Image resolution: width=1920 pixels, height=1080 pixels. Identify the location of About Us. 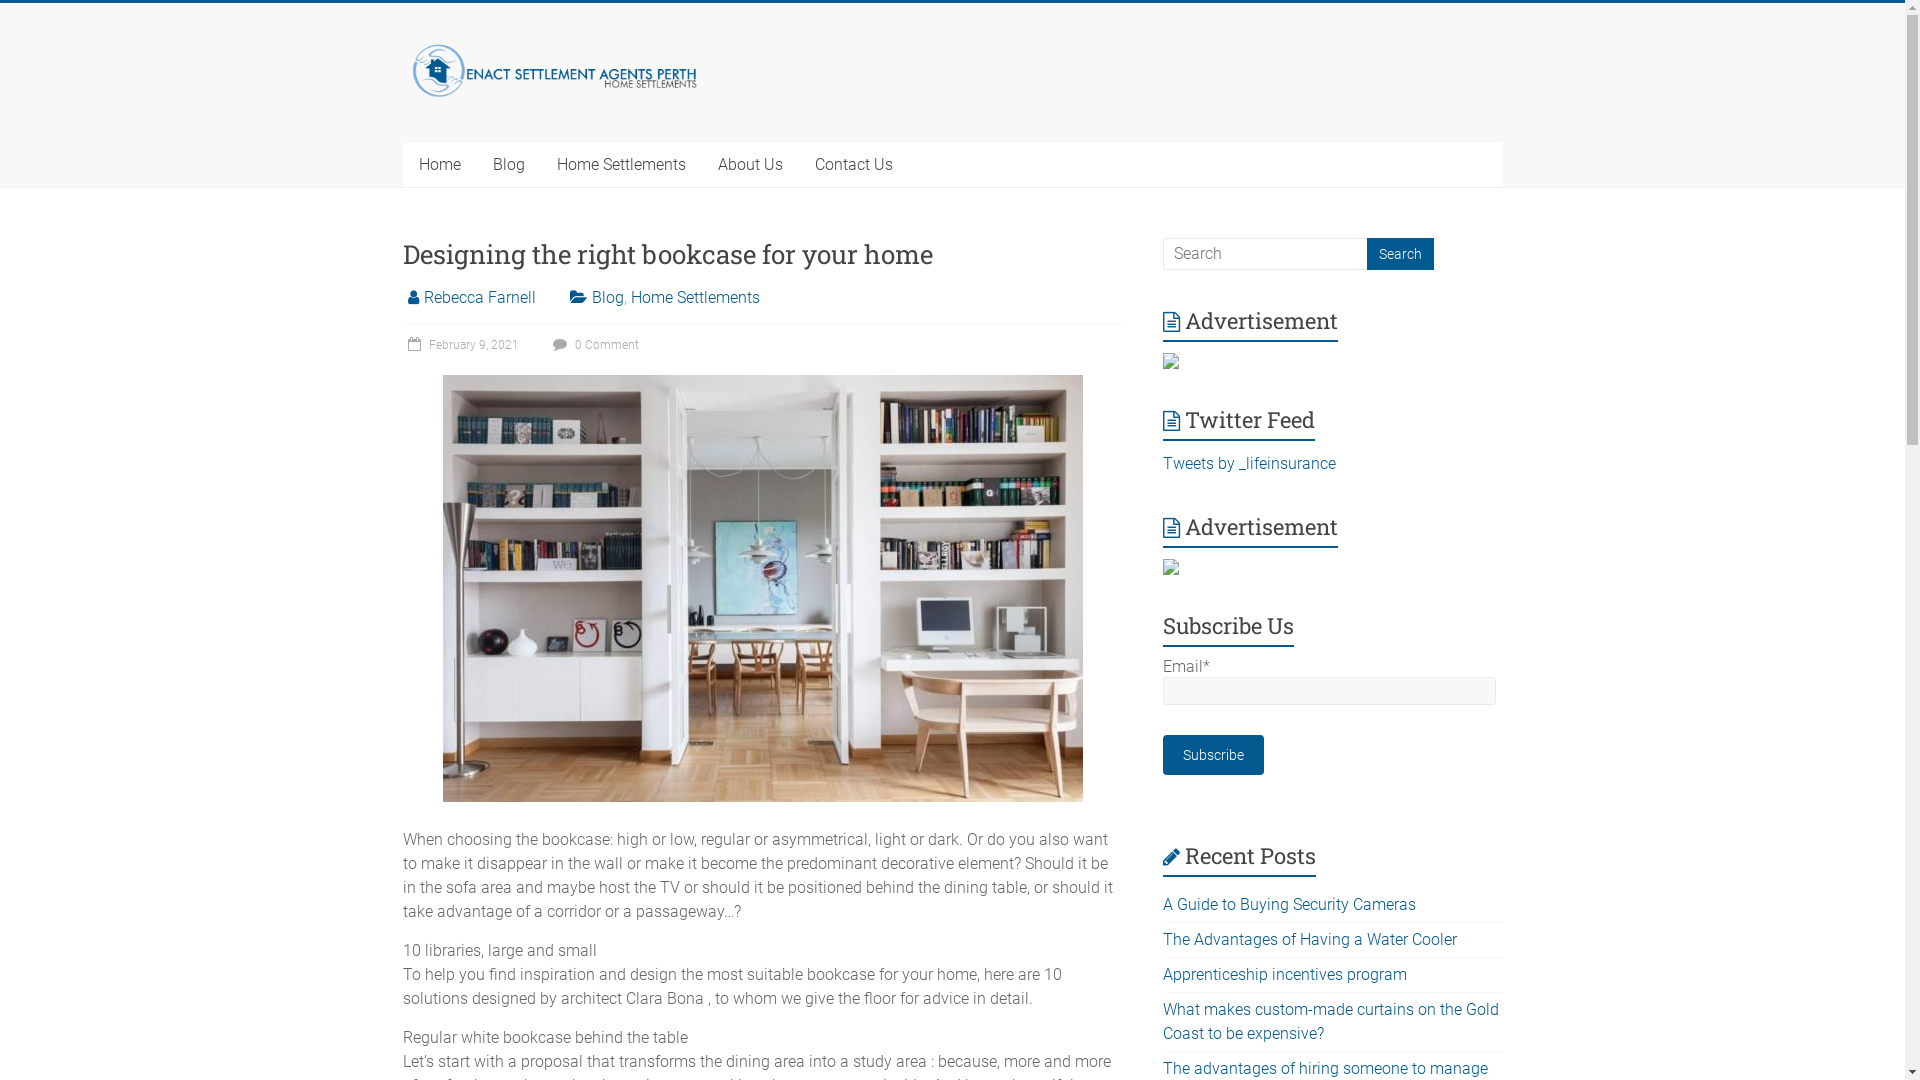
(750, 164).